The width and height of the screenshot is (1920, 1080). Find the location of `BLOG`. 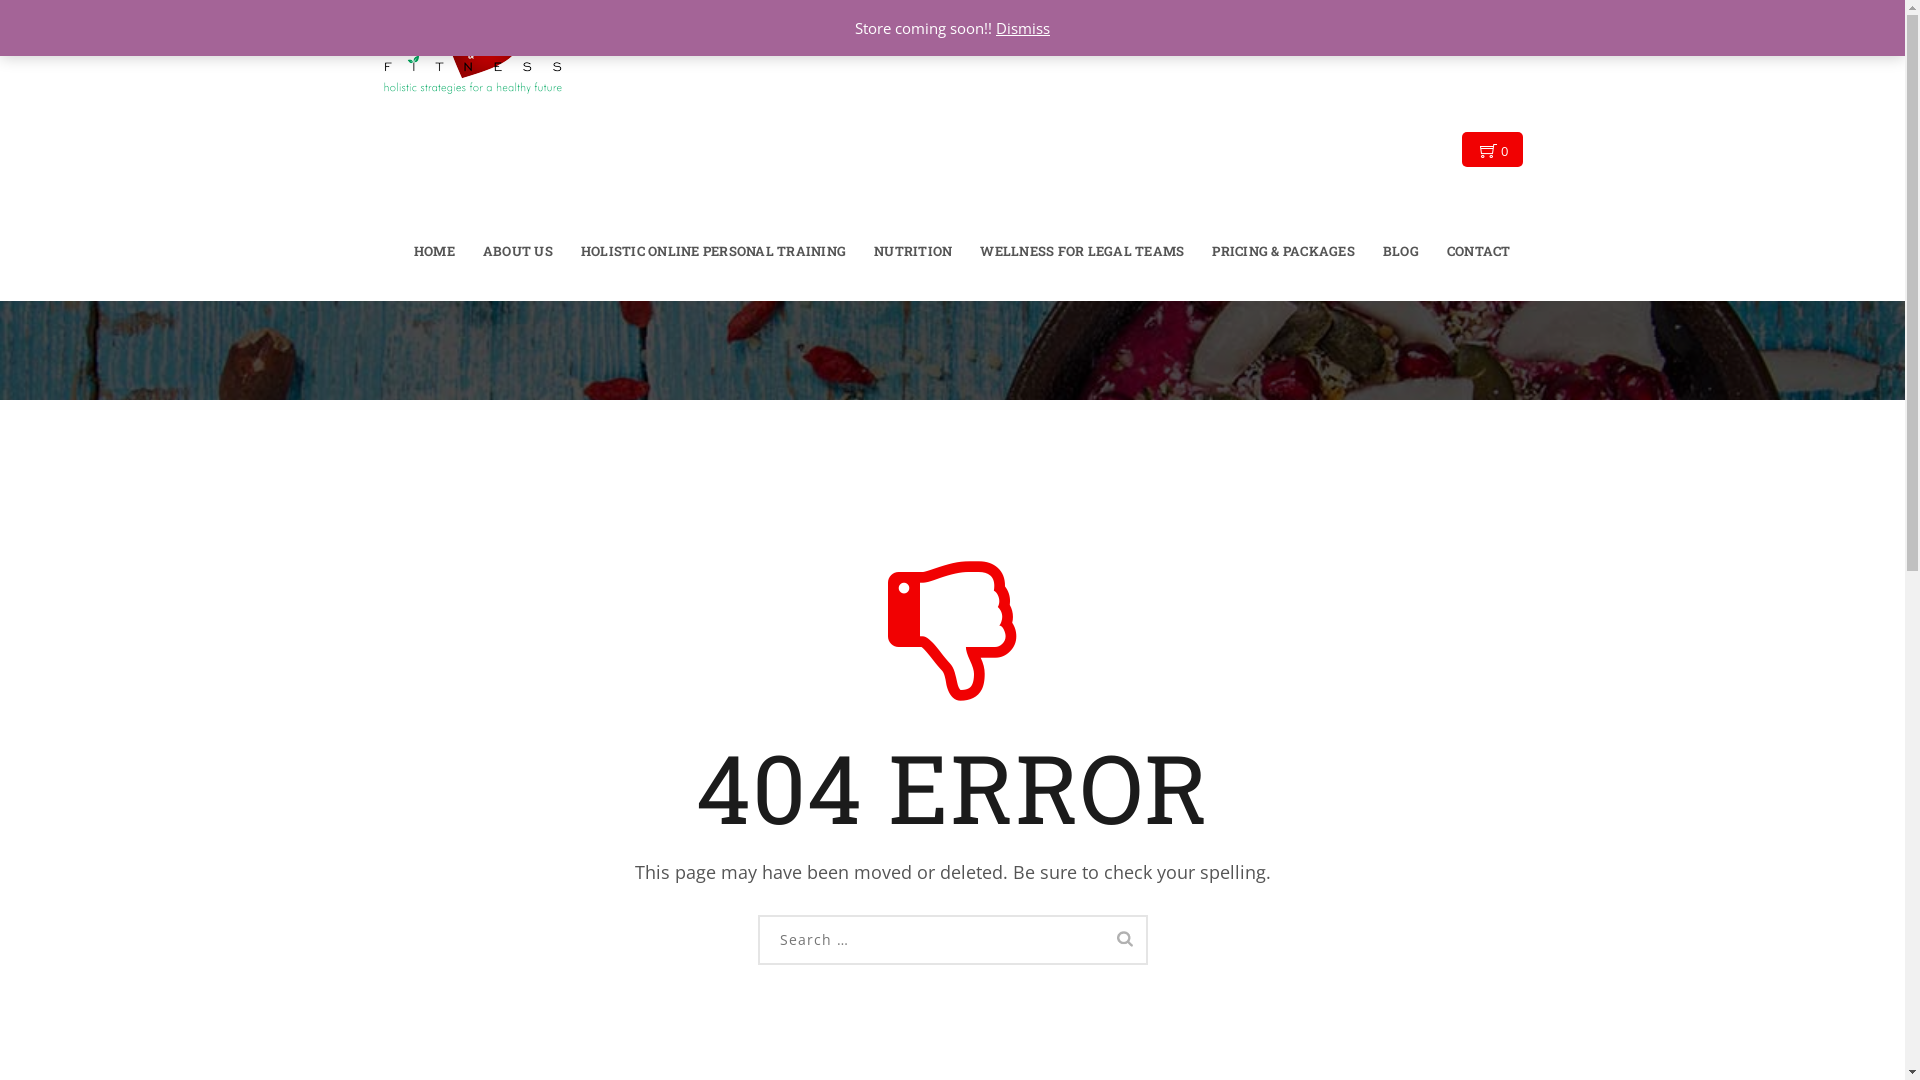

BLOG is located at coordinates (1401, 251).